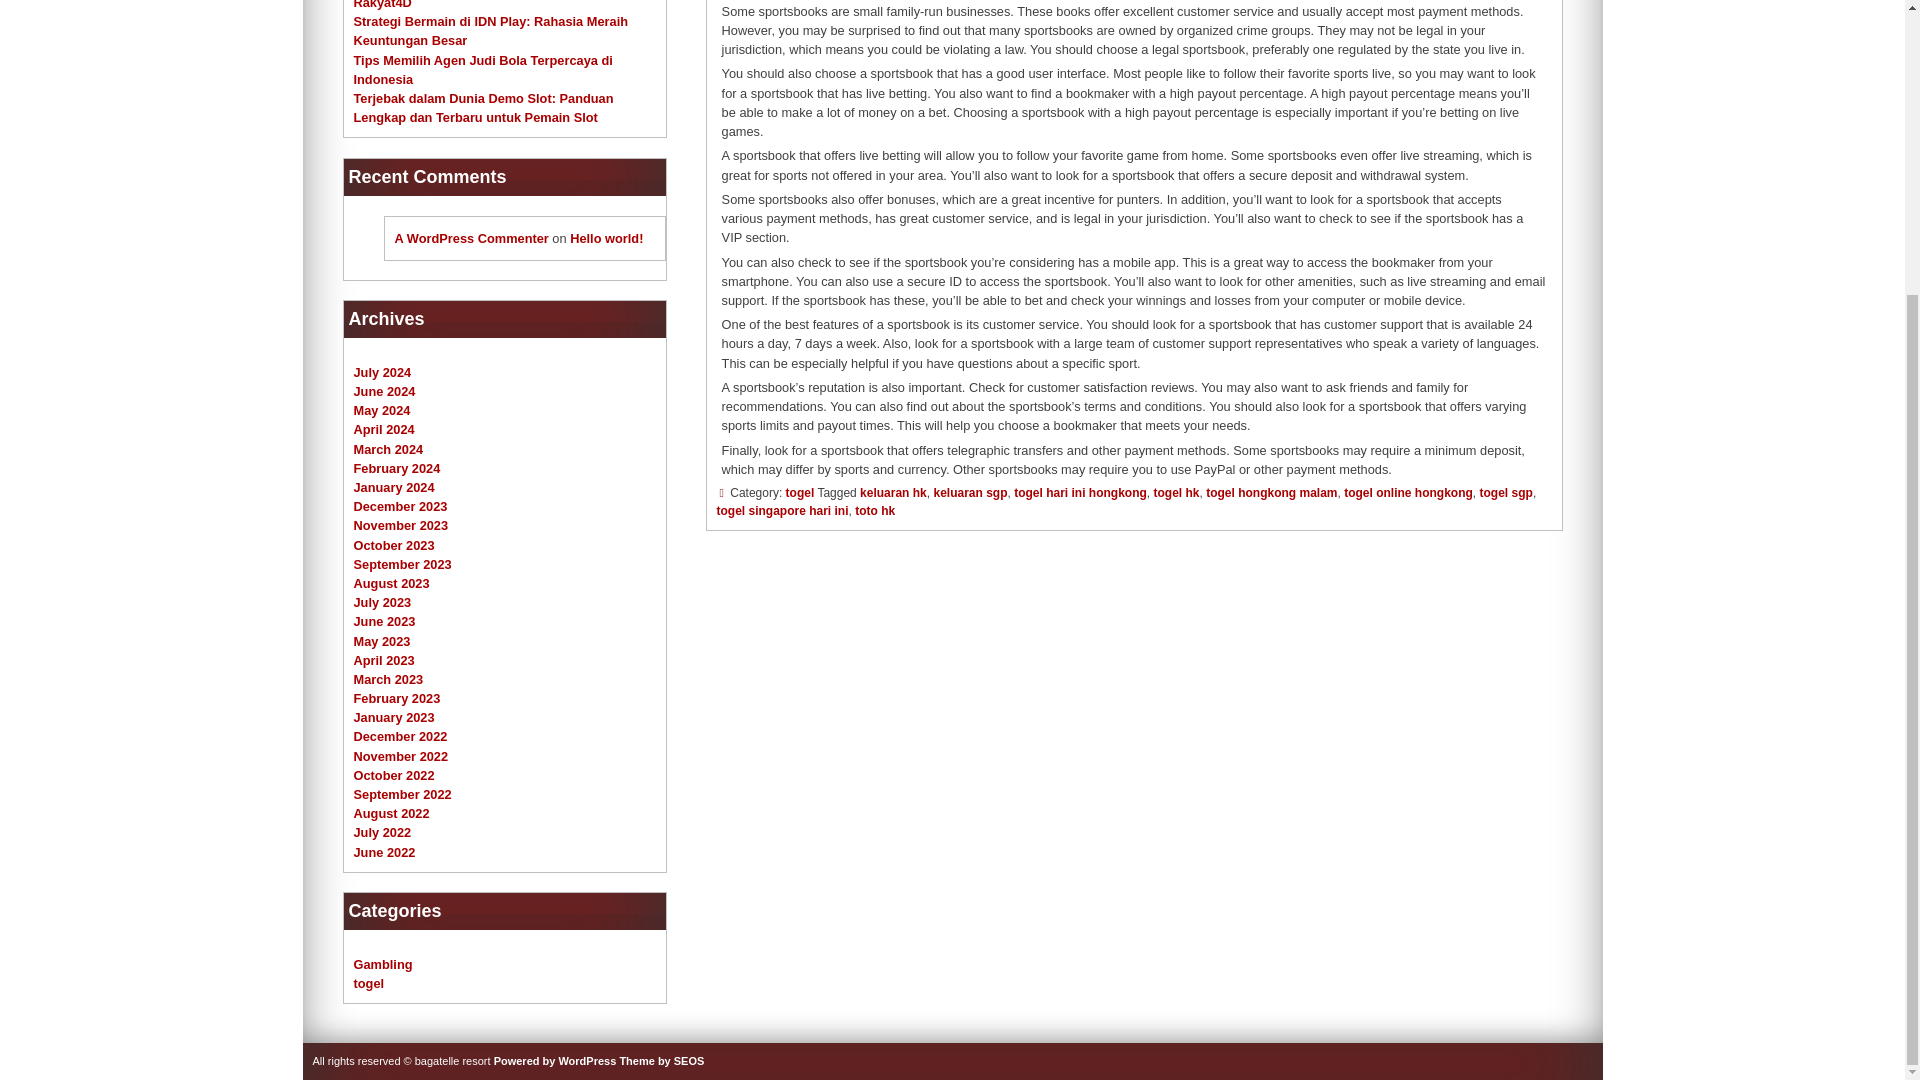 The width and height of the screenshot is (1920, 1080). I want to click on Rahasia Keseruan Live Casino Online di Rakyat4D, so click(476, 4).